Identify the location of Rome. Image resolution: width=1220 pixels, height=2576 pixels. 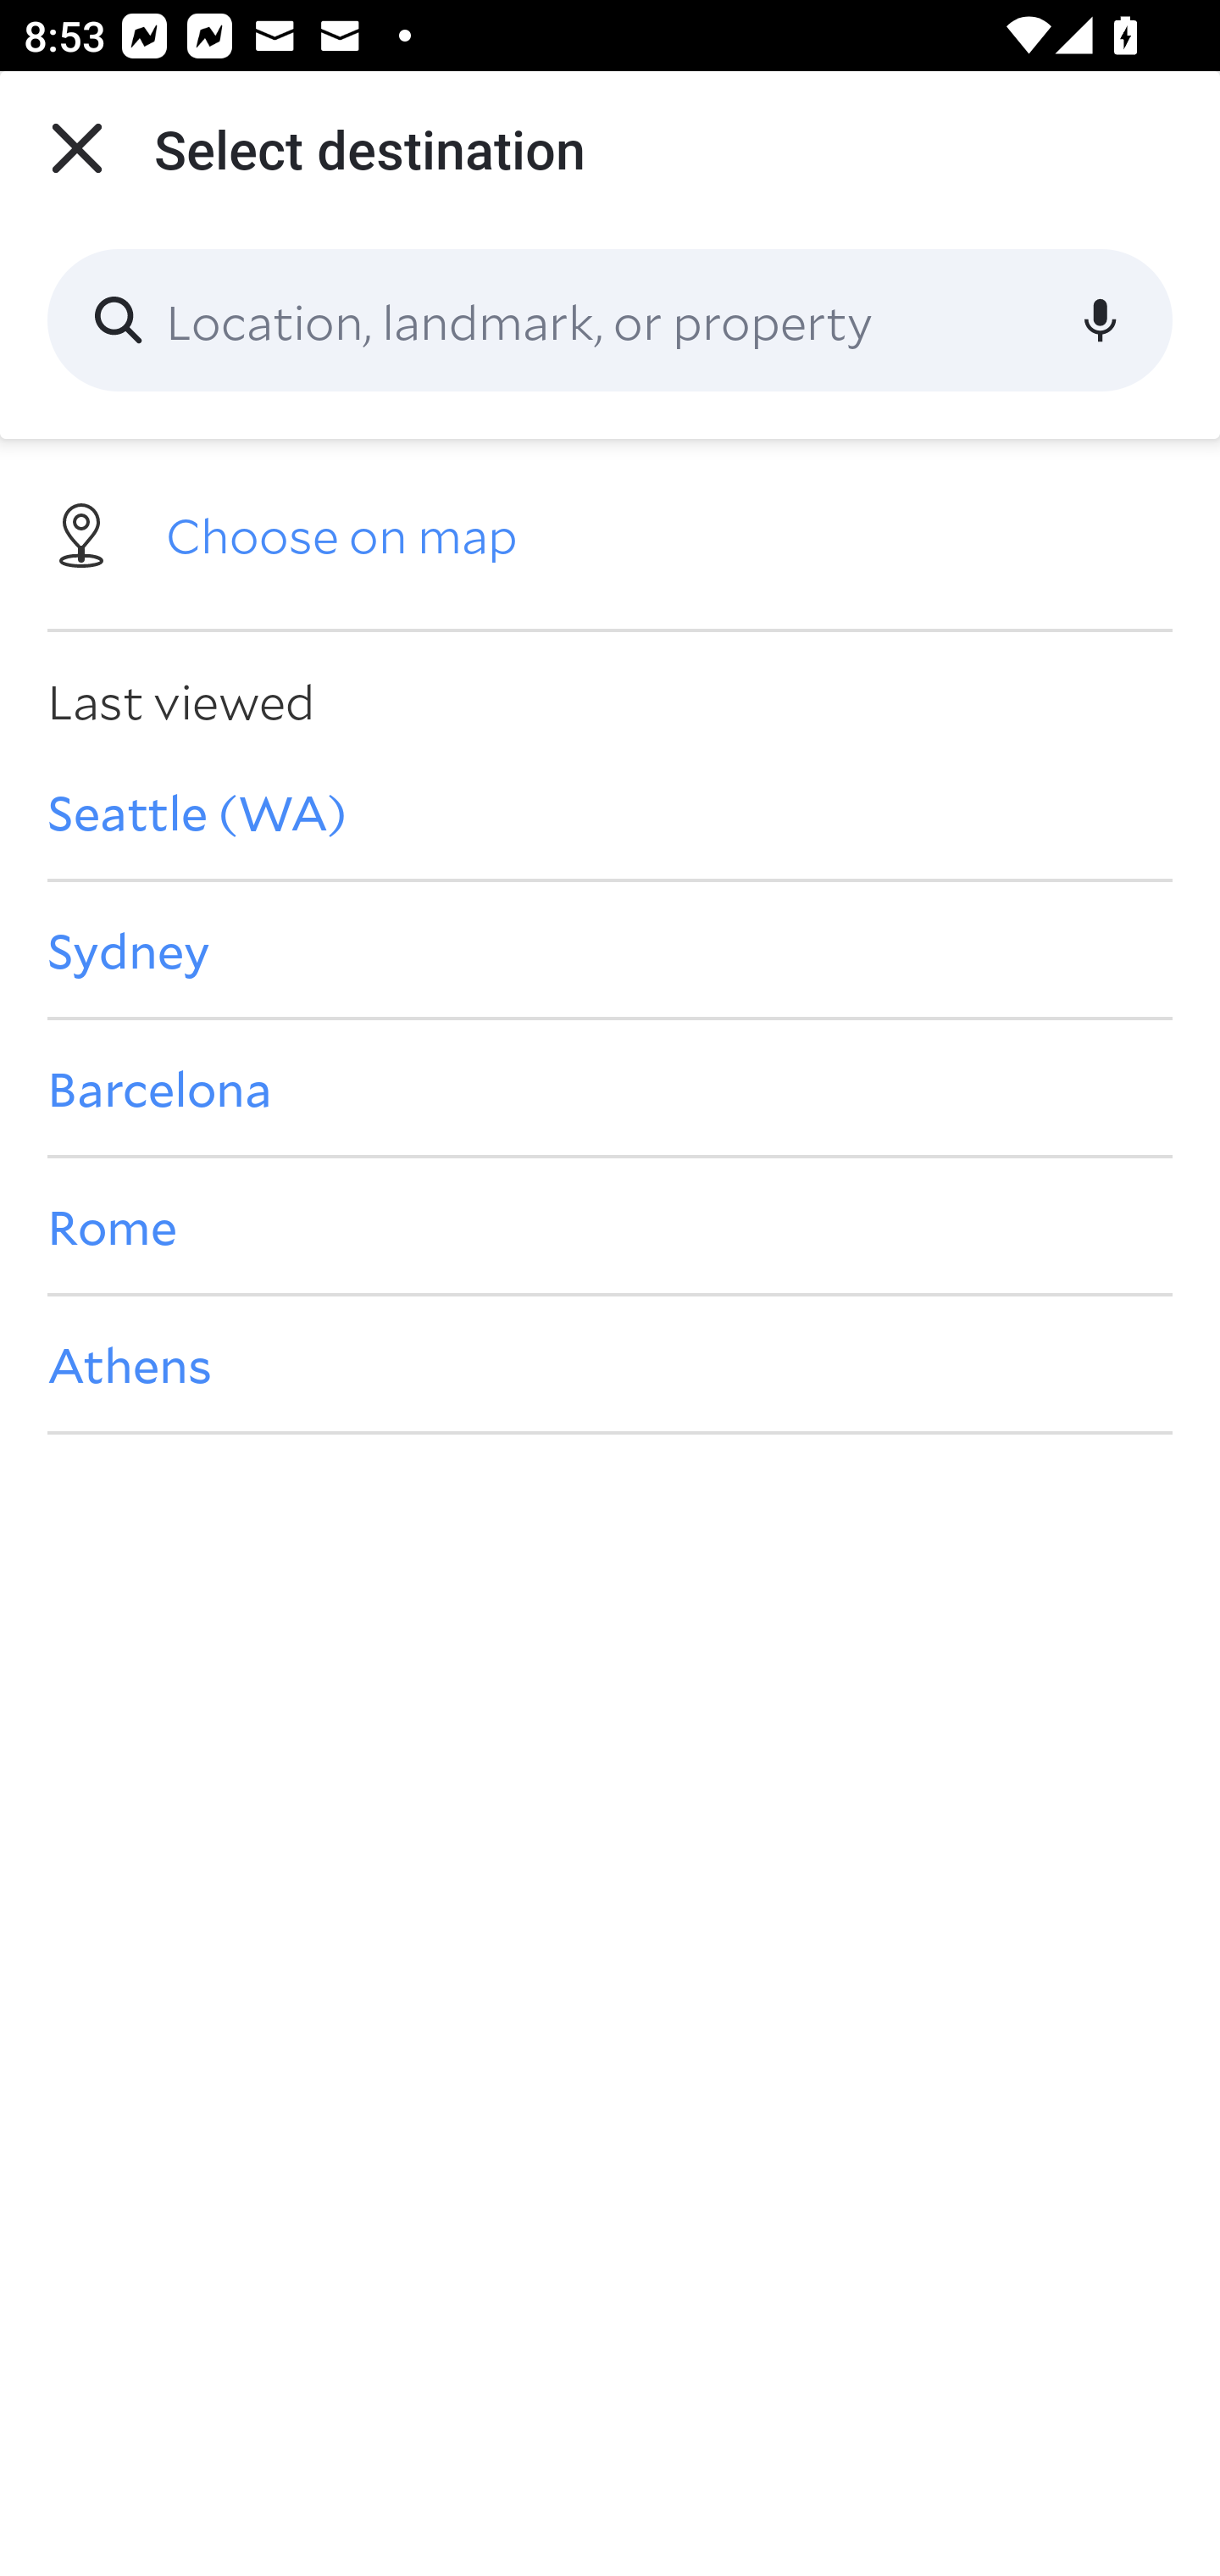
(610, 1226).